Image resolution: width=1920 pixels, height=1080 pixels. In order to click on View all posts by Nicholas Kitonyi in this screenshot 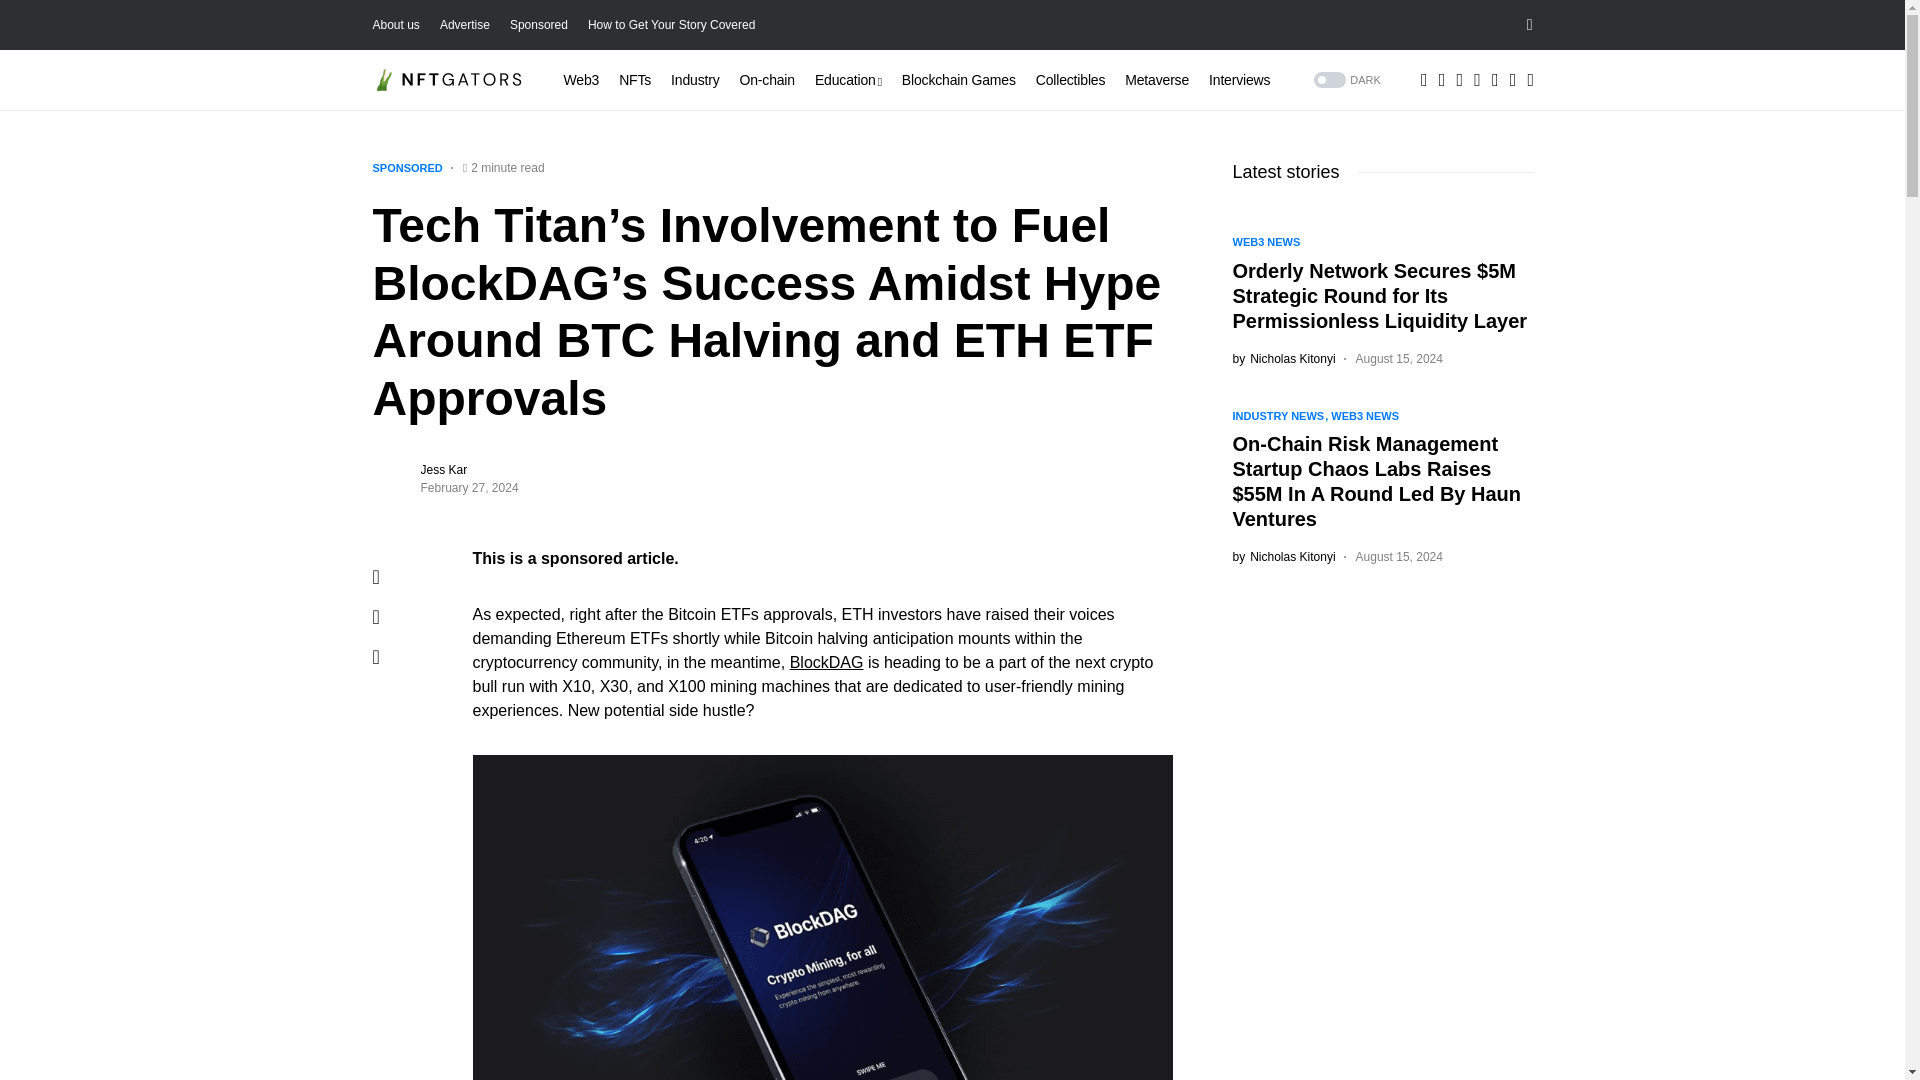, I will do `click(1283, 358)`.